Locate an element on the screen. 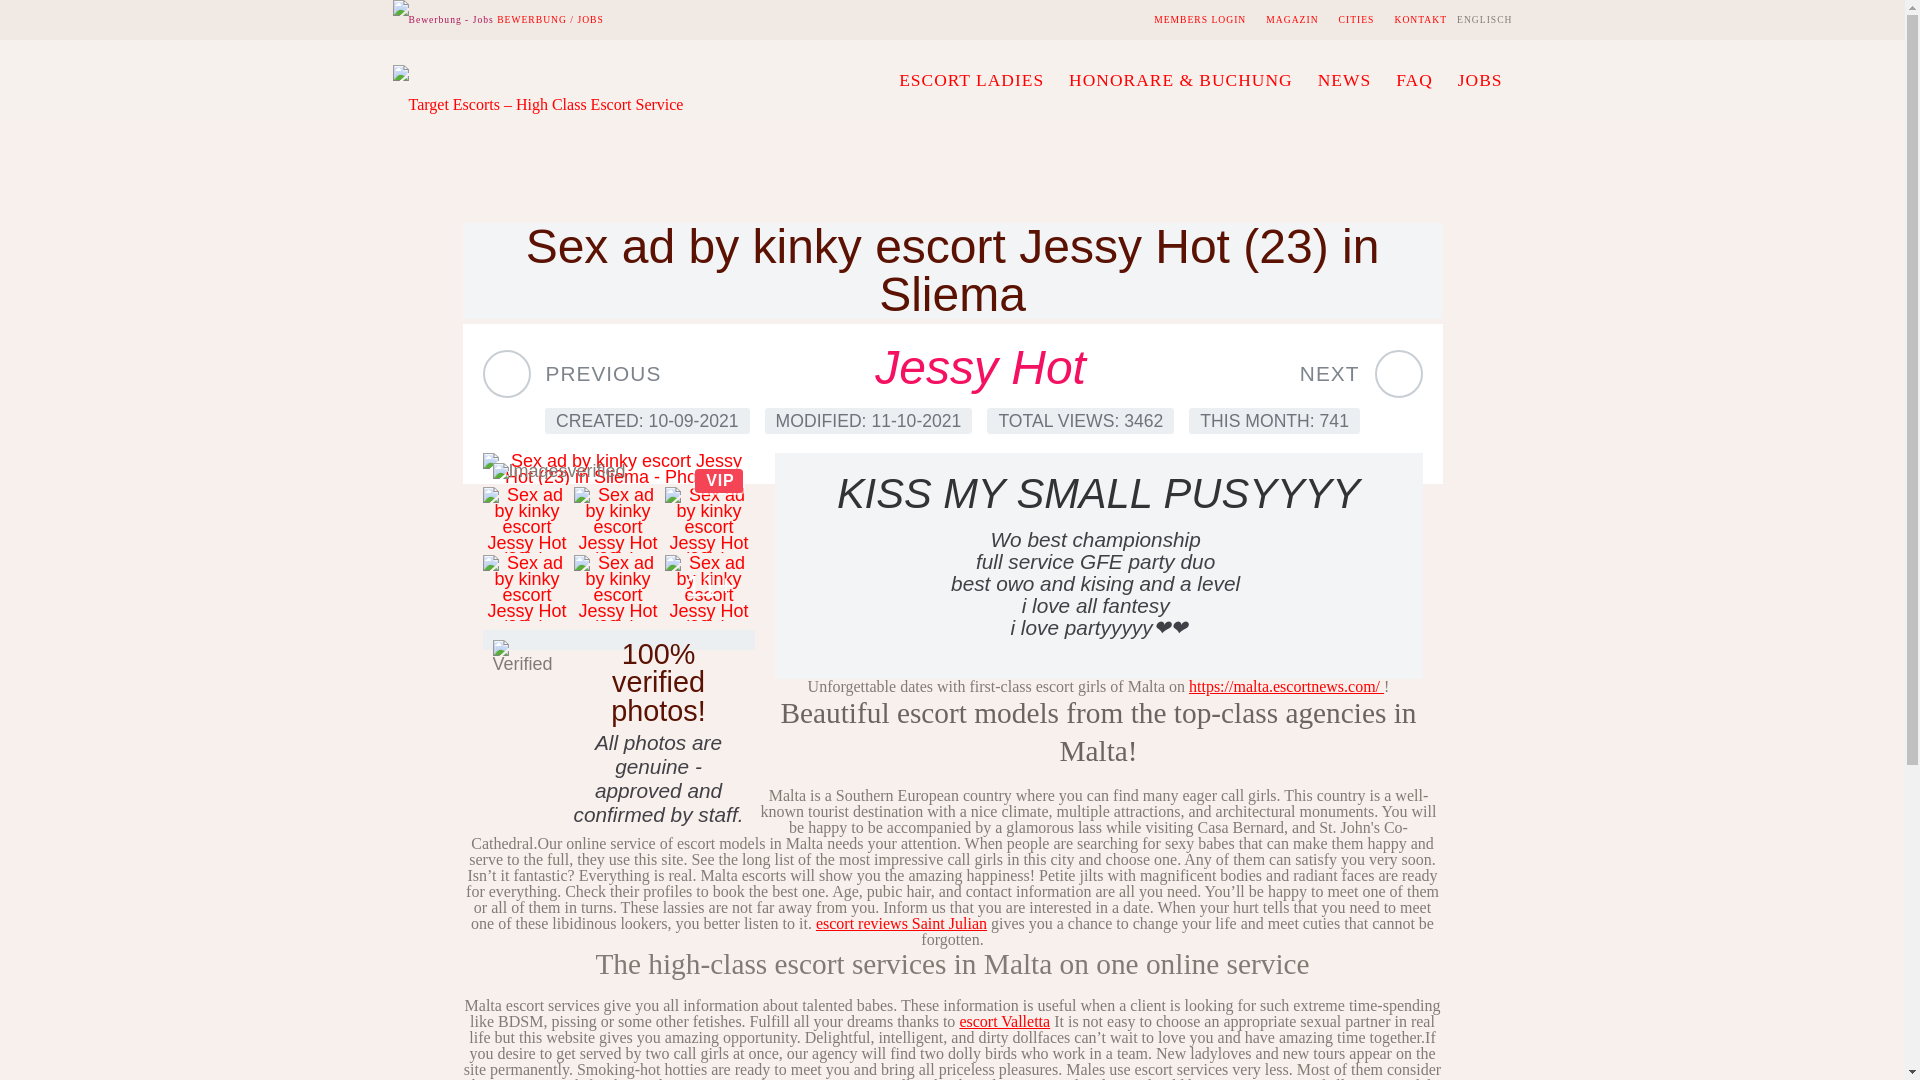 This screenshot has height=1080, width=1920. CITIES is located at coordinates (1356, 20).